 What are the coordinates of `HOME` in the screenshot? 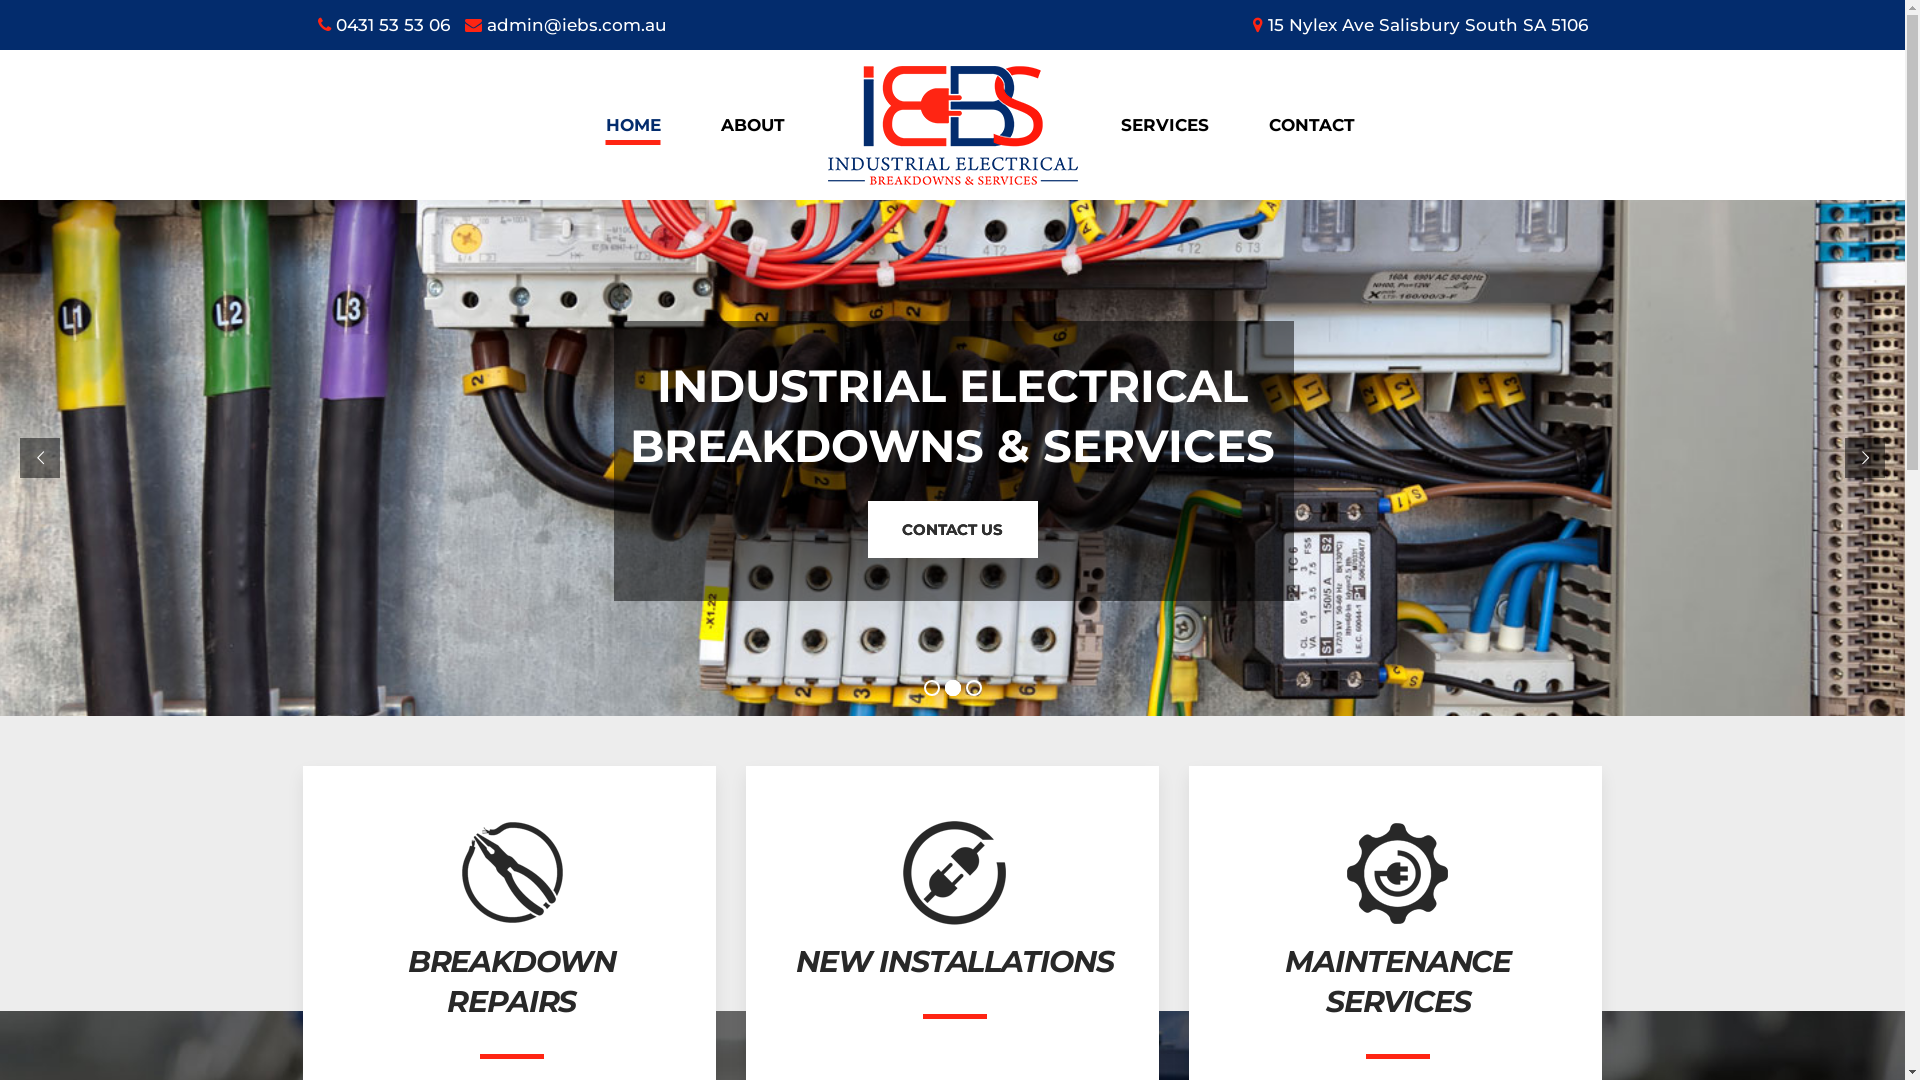 It's located at (634, 125).